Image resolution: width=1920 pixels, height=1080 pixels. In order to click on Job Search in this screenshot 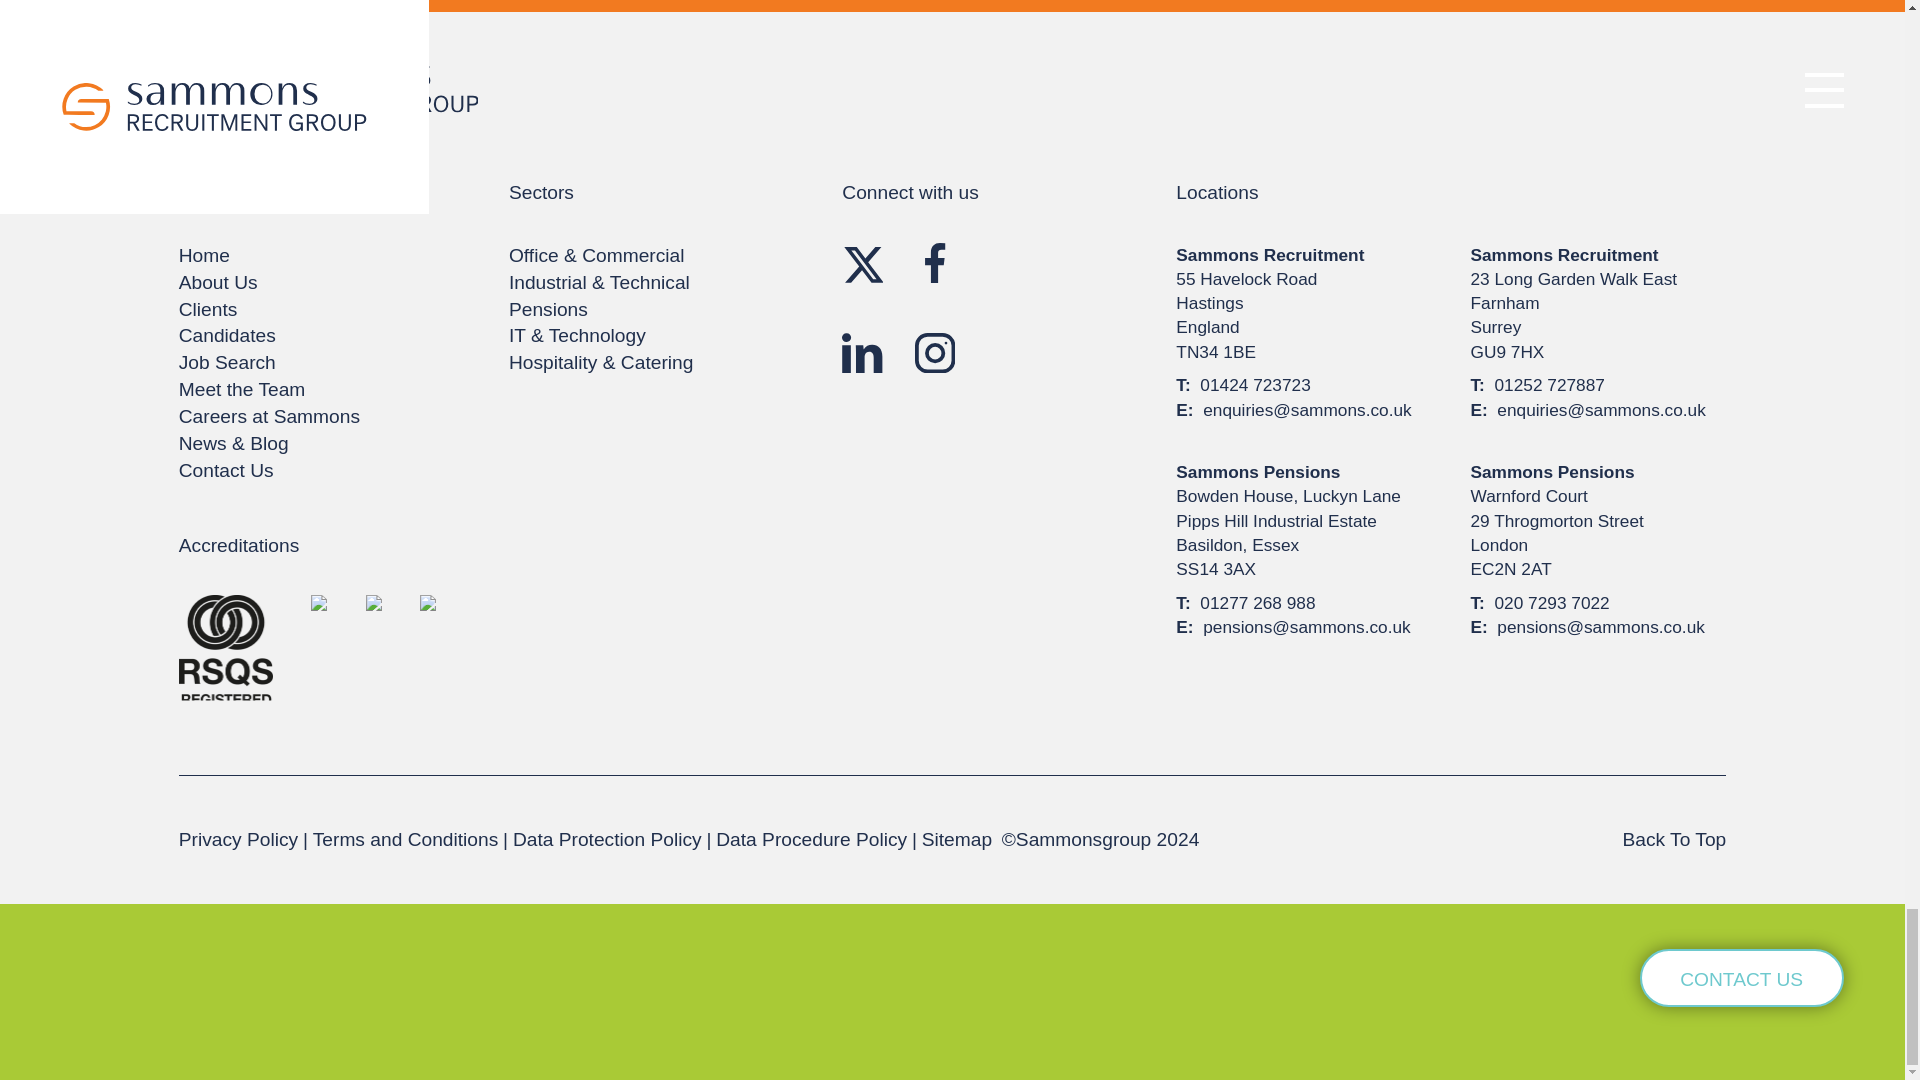, I will do `click(227, 362)`.